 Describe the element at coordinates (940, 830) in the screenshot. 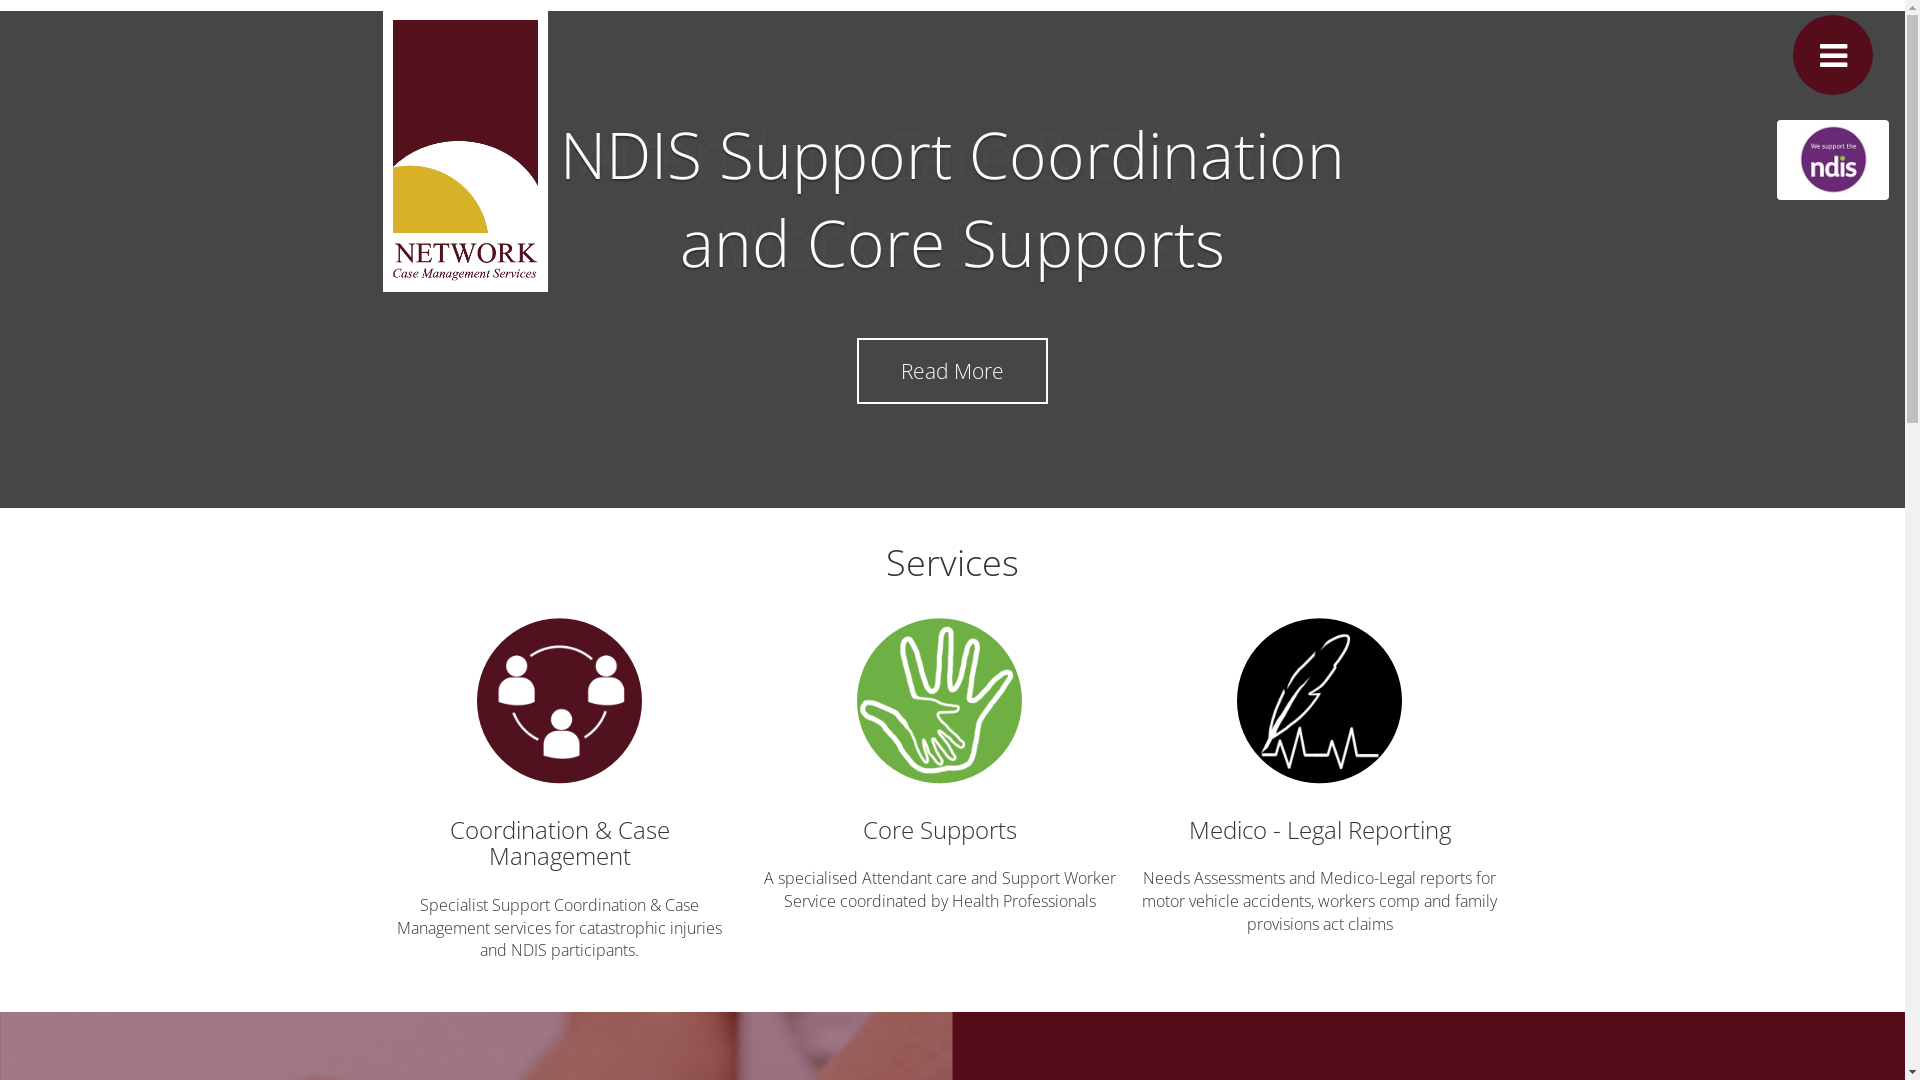

I see `Core Supports` at that location.